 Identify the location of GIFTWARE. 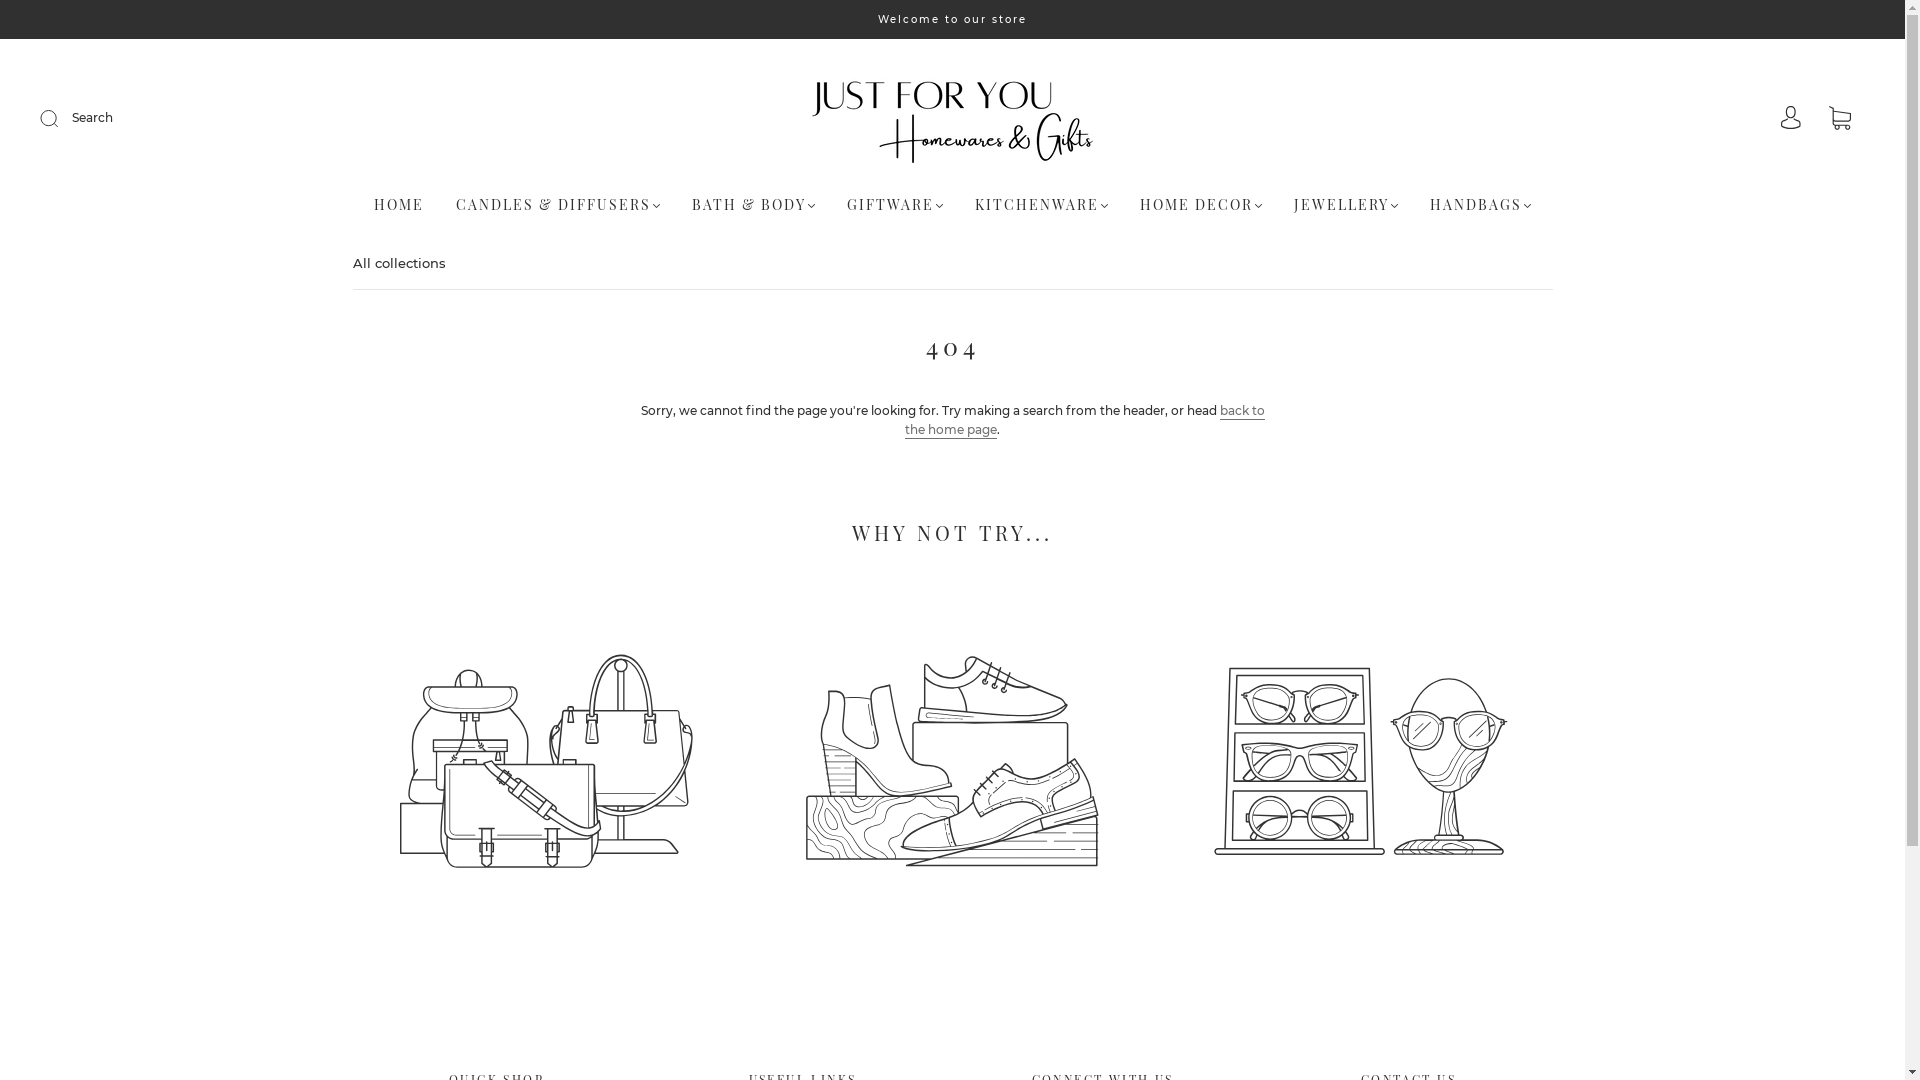
(895, 205).